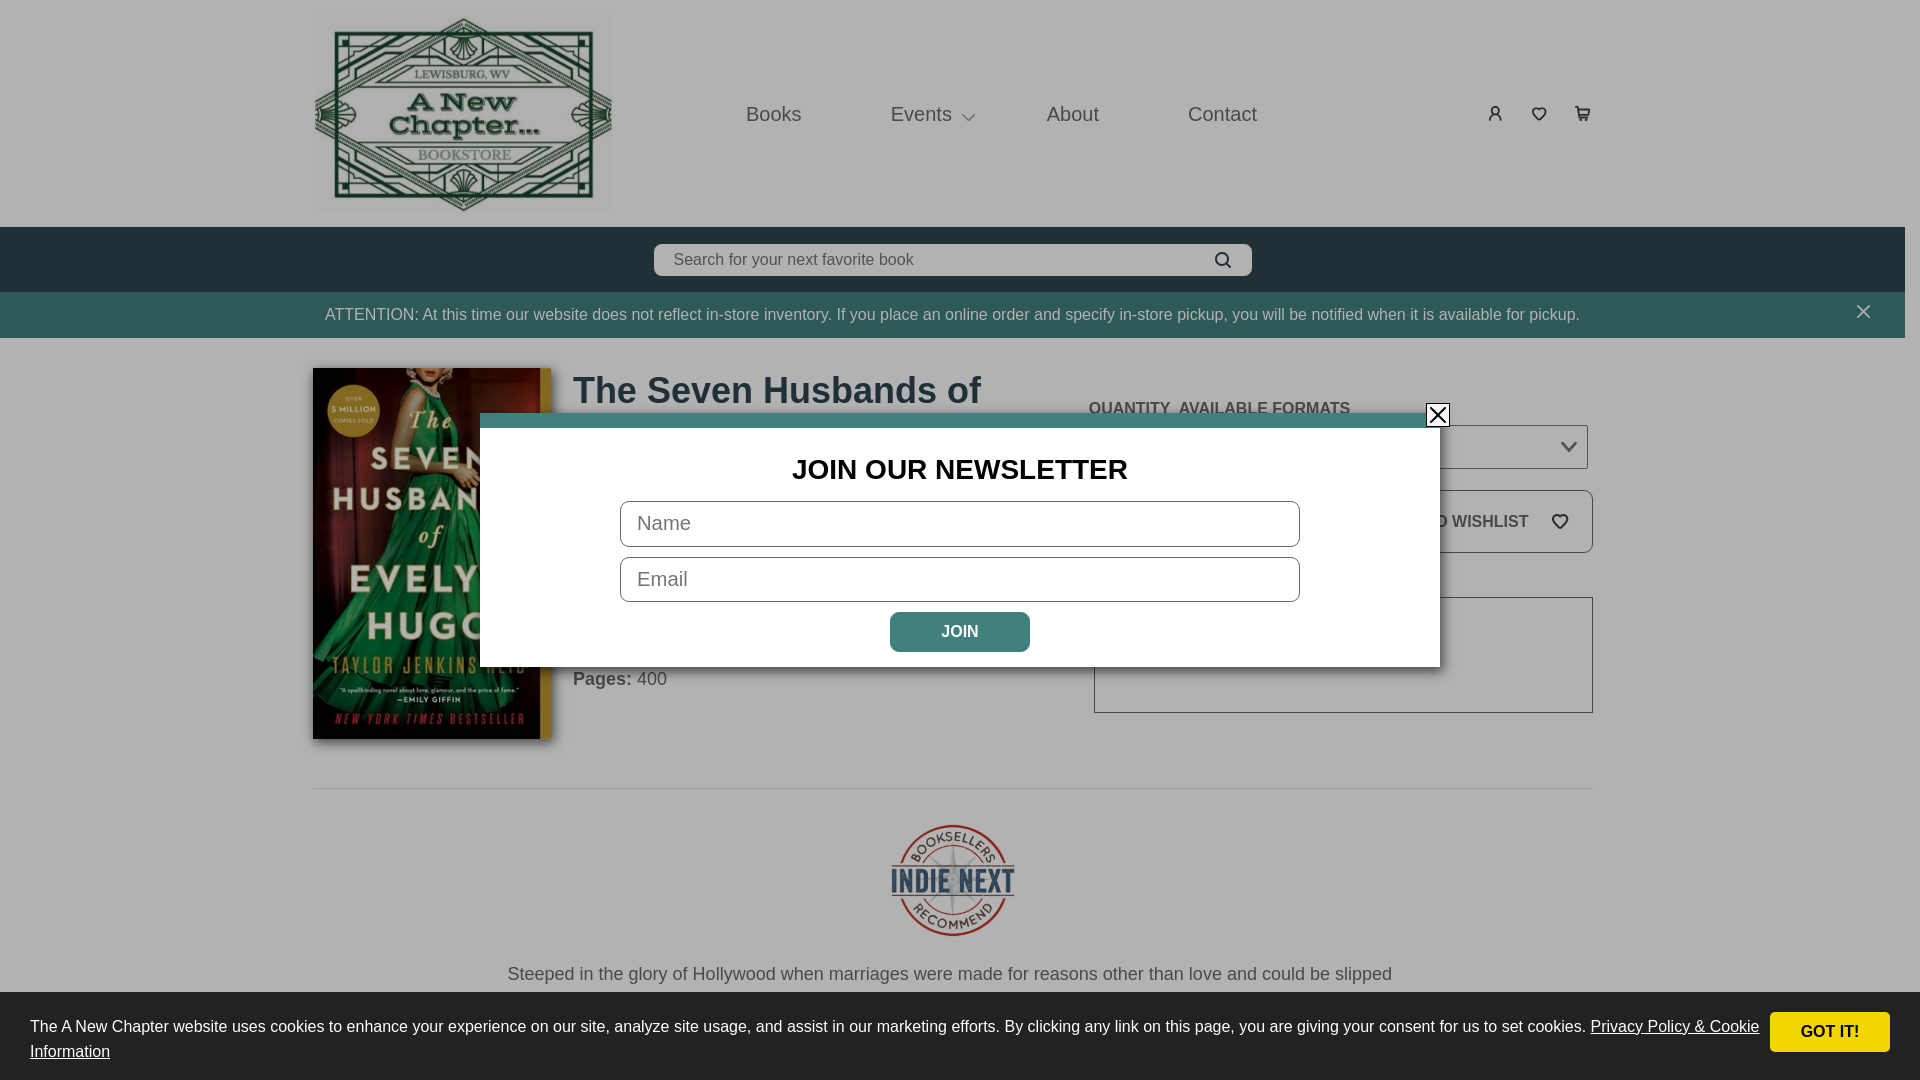 The height and width of the screenshot is (1080, 1920). What do you see at coordinates (960, 632) in the screenshot?
I see `Join` at bounding box center [960, 632].